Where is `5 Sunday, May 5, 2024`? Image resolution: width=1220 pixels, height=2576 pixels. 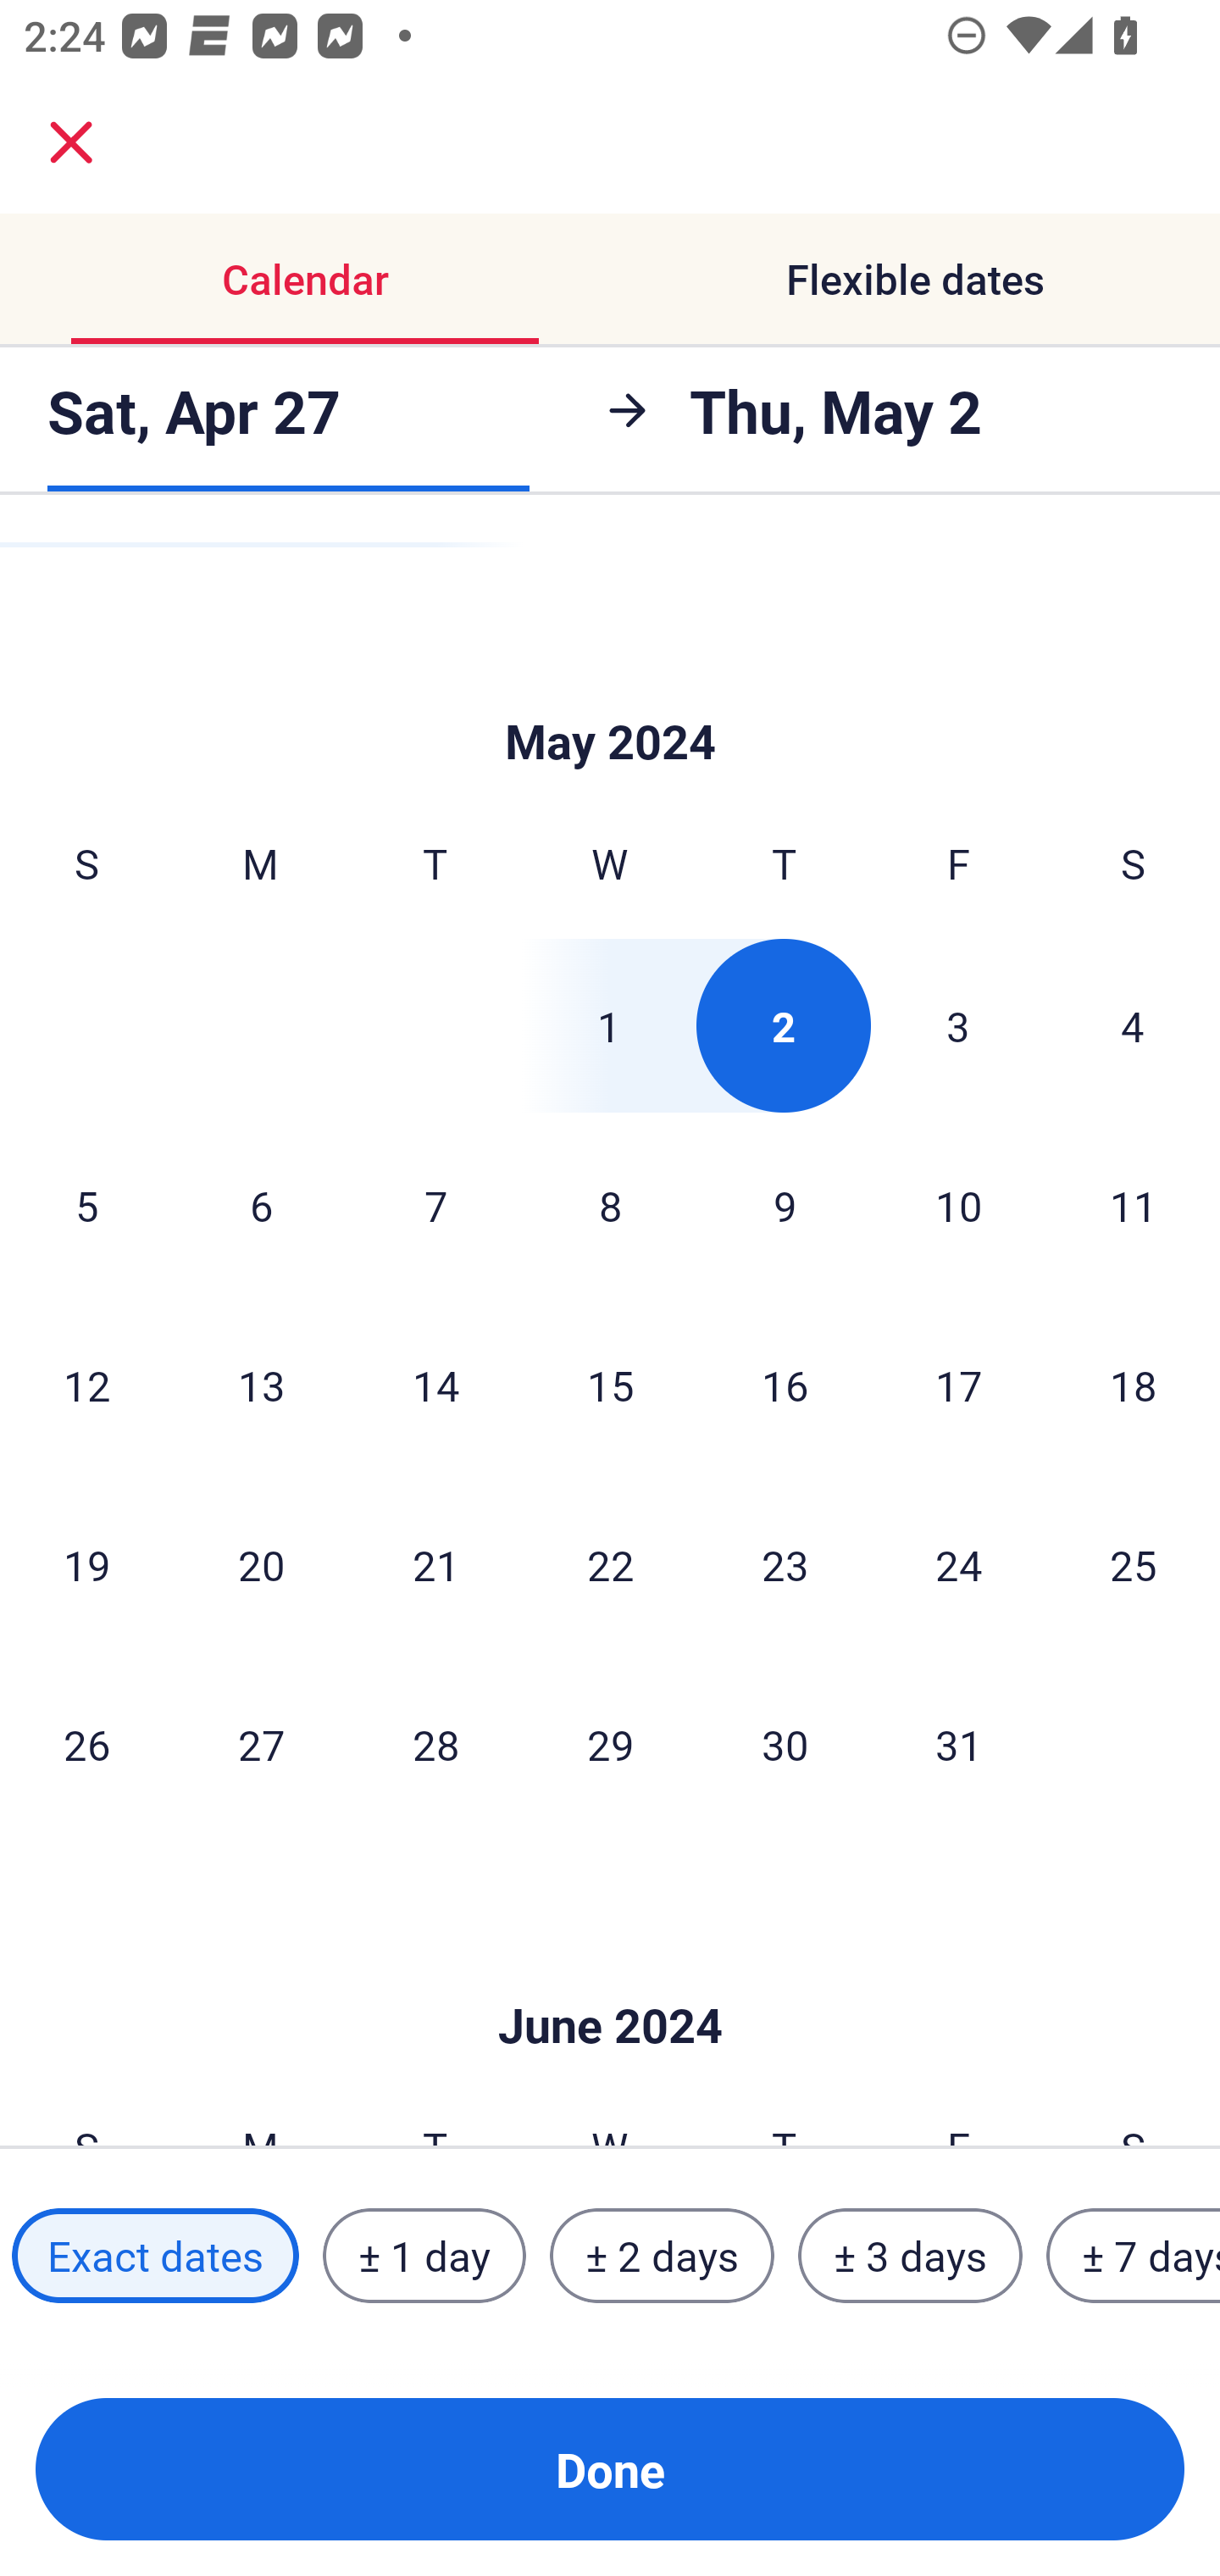 5 Sunday, May 5, 2024 is located at coordinates (86, 1205).